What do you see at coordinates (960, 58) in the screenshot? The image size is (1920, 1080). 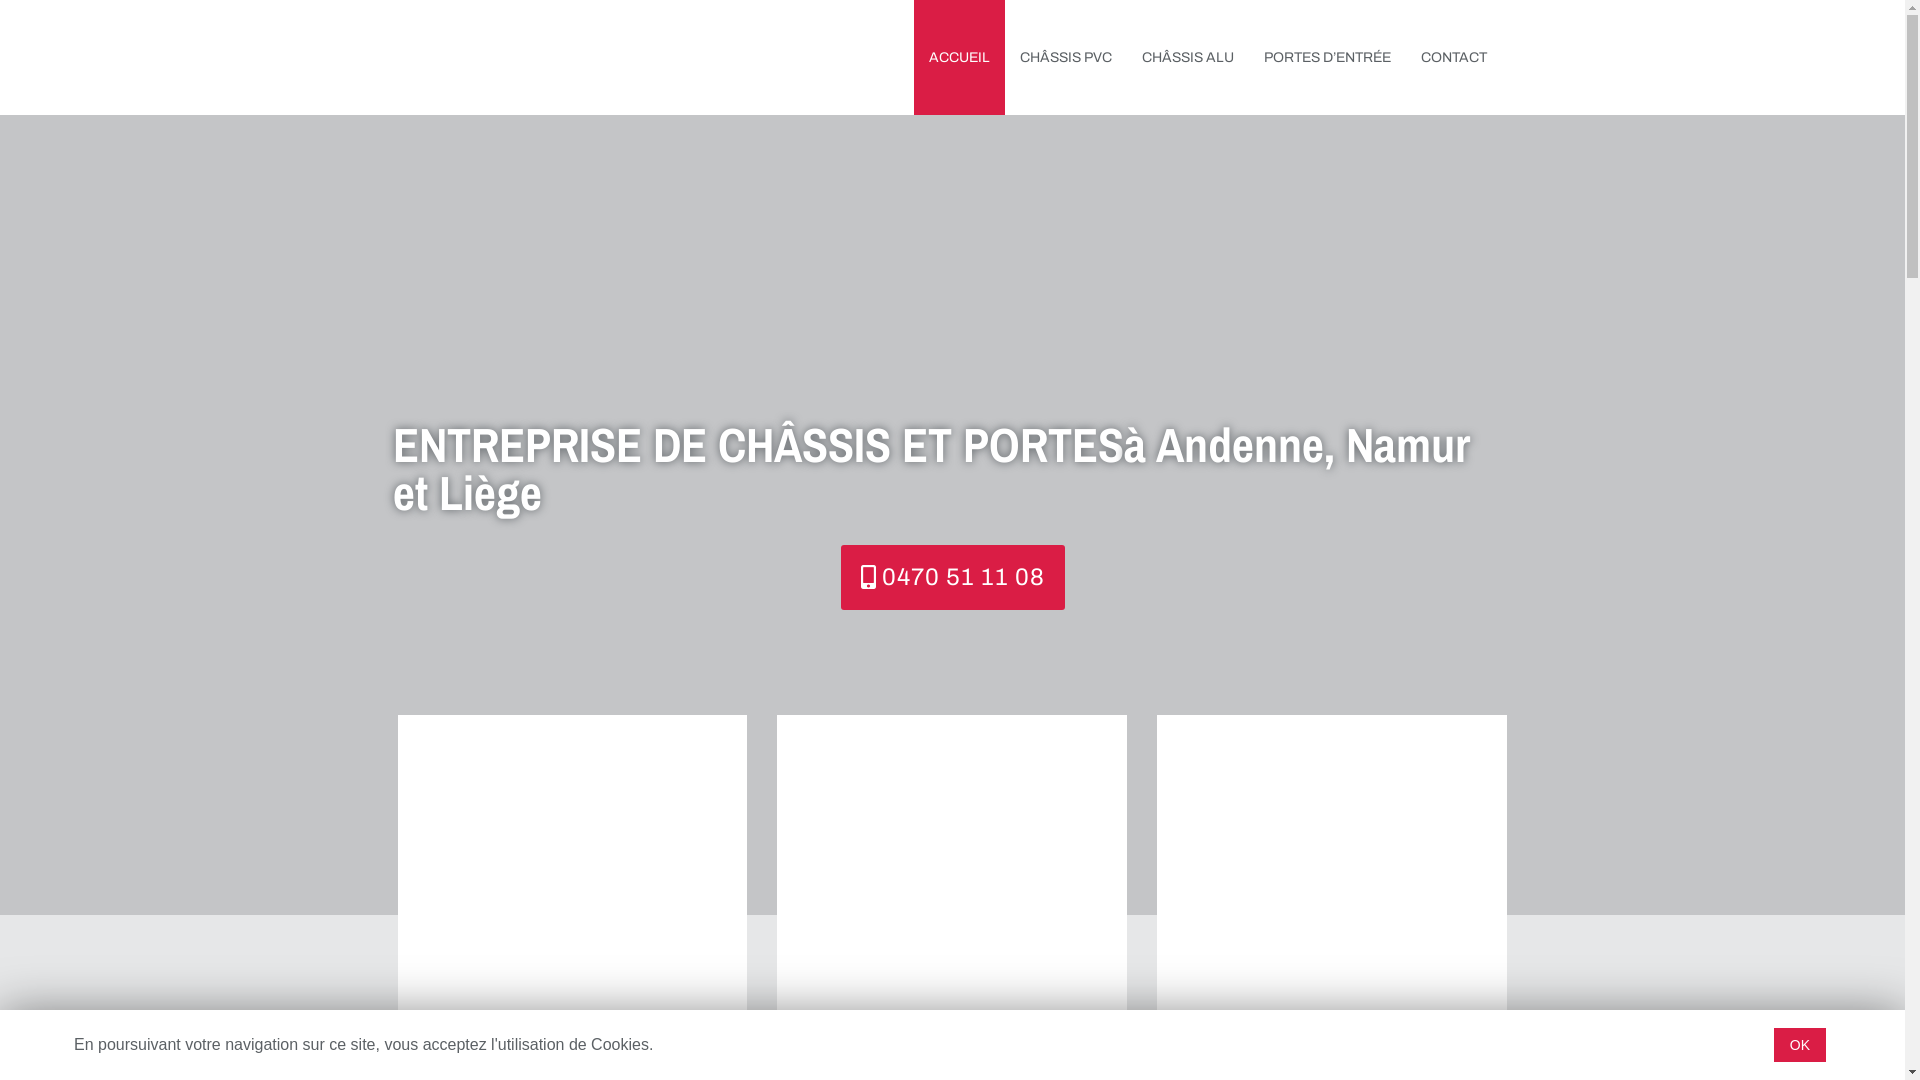 I see `ACCUEIL` at bounding box center [960, 58].